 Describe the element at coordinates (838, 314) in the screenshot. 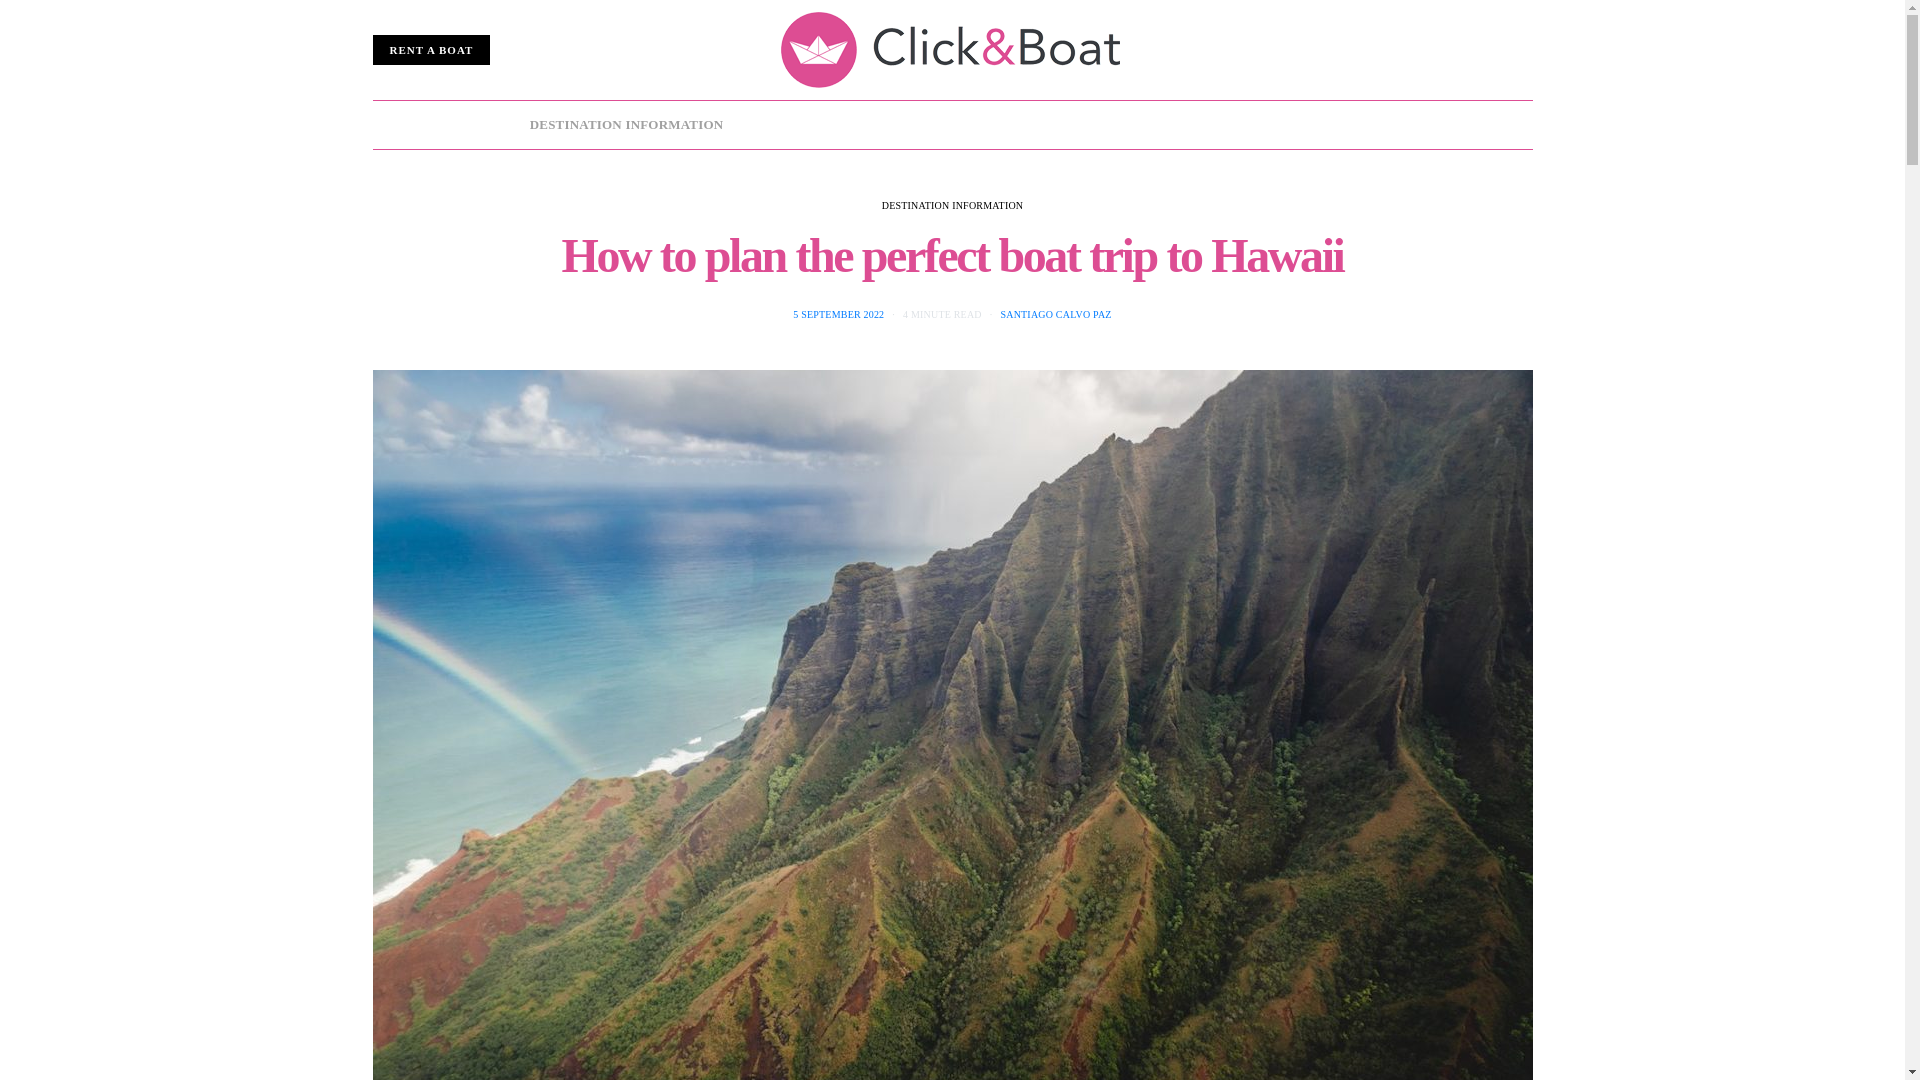

I see `5 SEPTEMBER 2022` at that location.